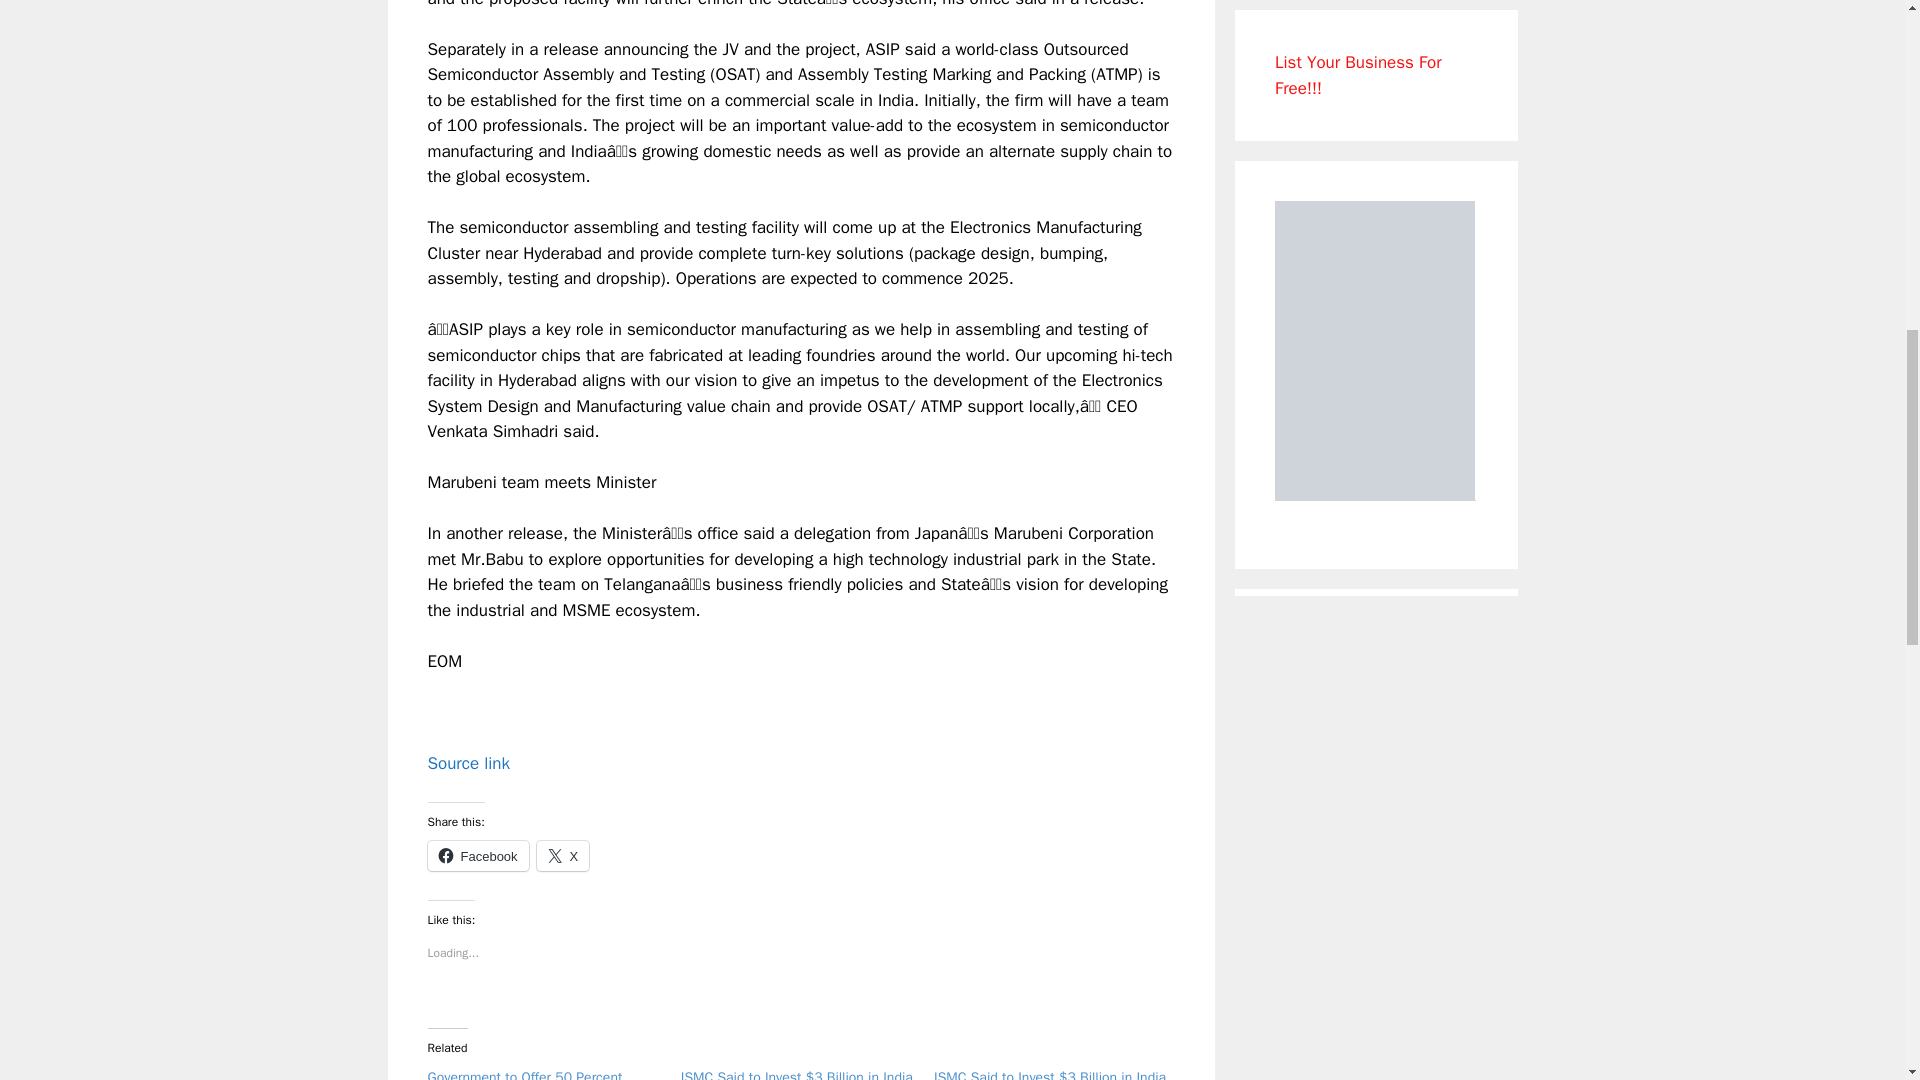  What do you see at coordinates (563, 856) in the screenshot?
I see `Click to share on X` at bounding box center [563, 856].